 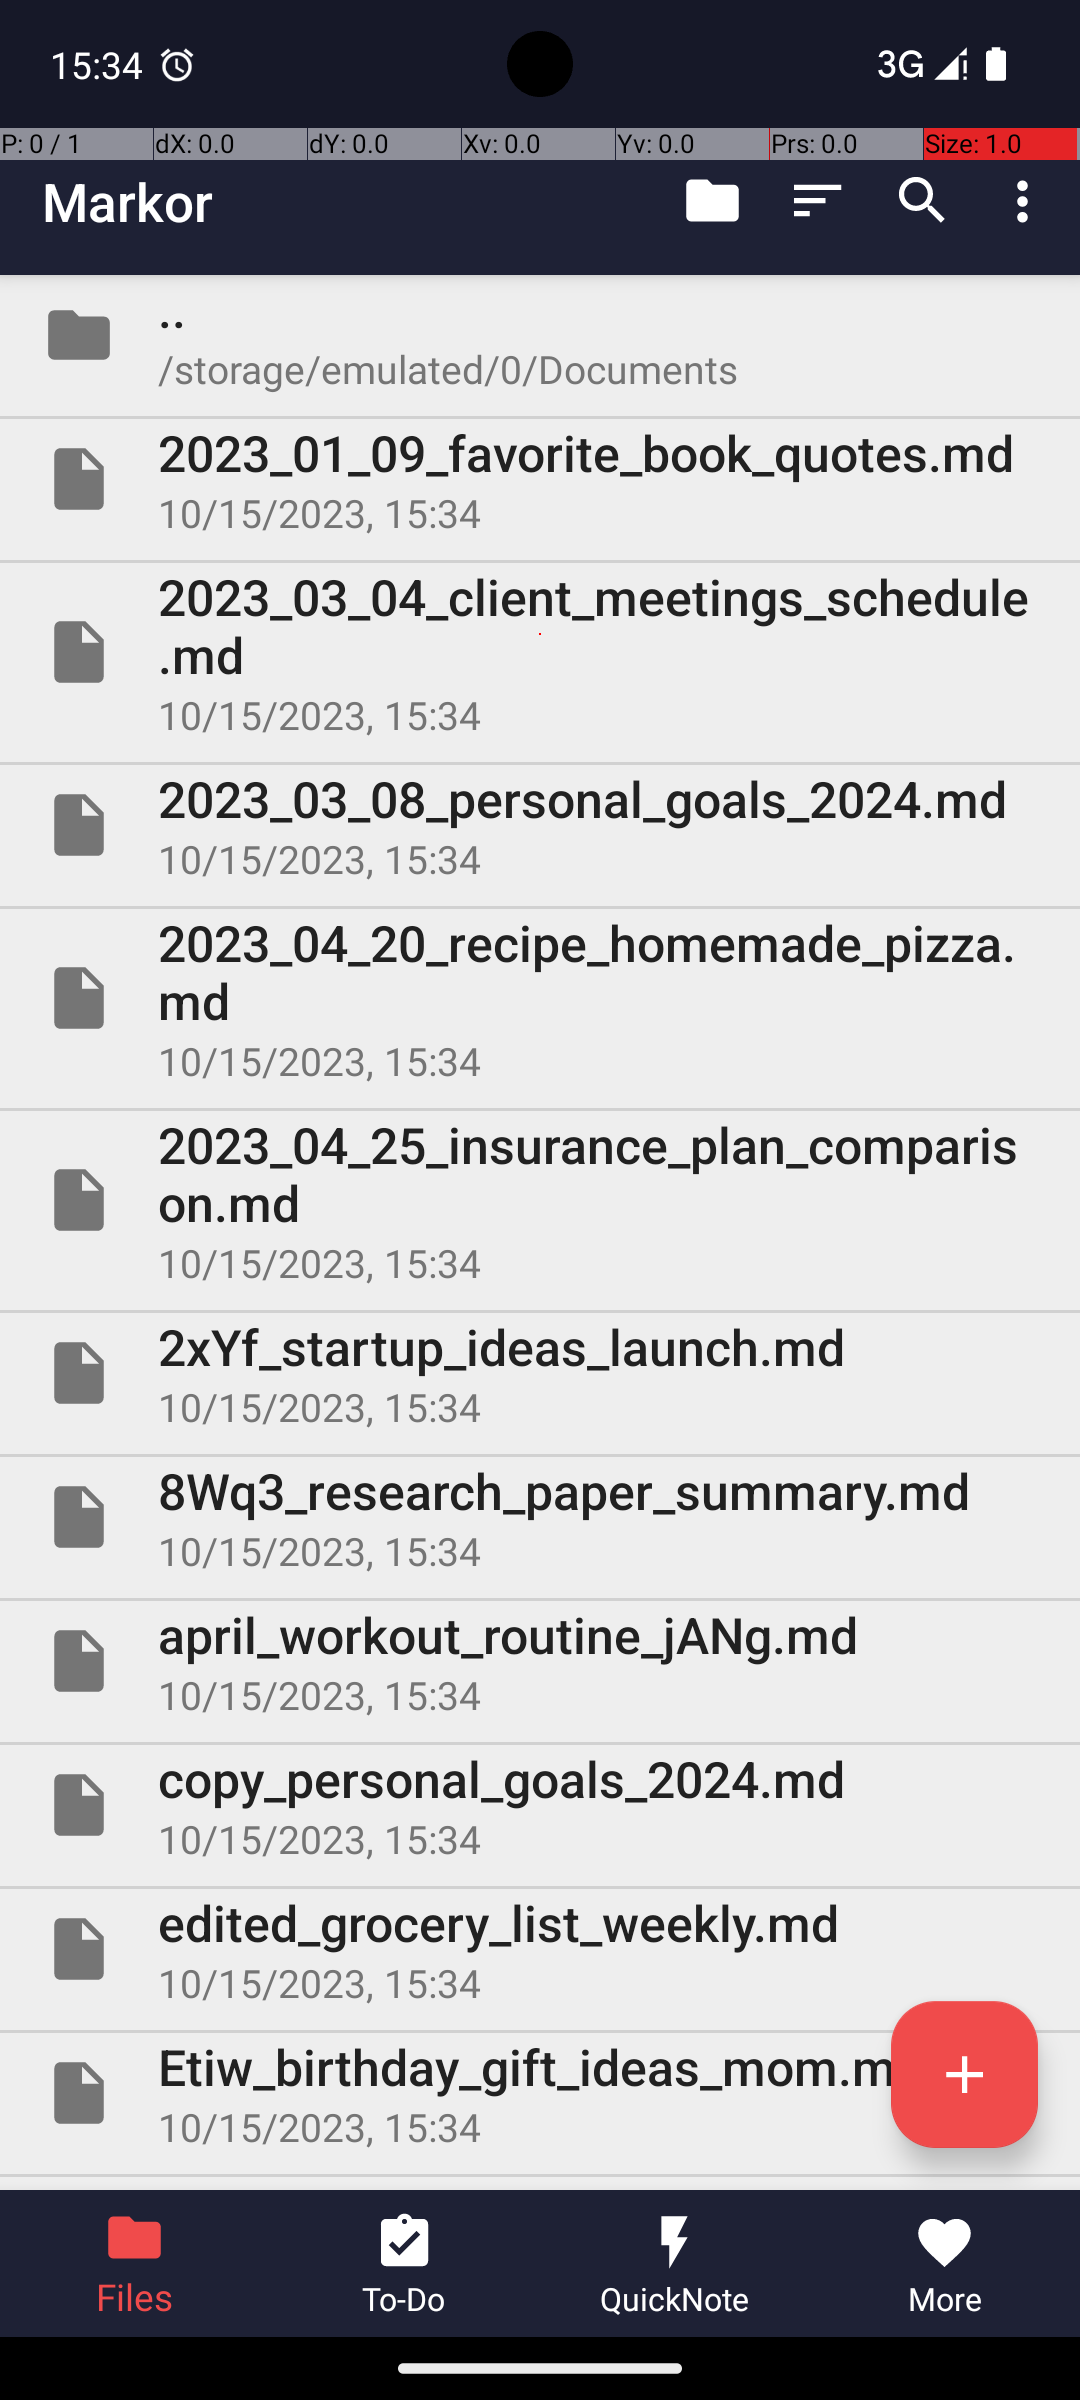 What do you see at coordinates (540, 1517) in the screenshot?
I see `File 8Wq3_research_paper_summary.md ` at bounding box center [540, 1517].